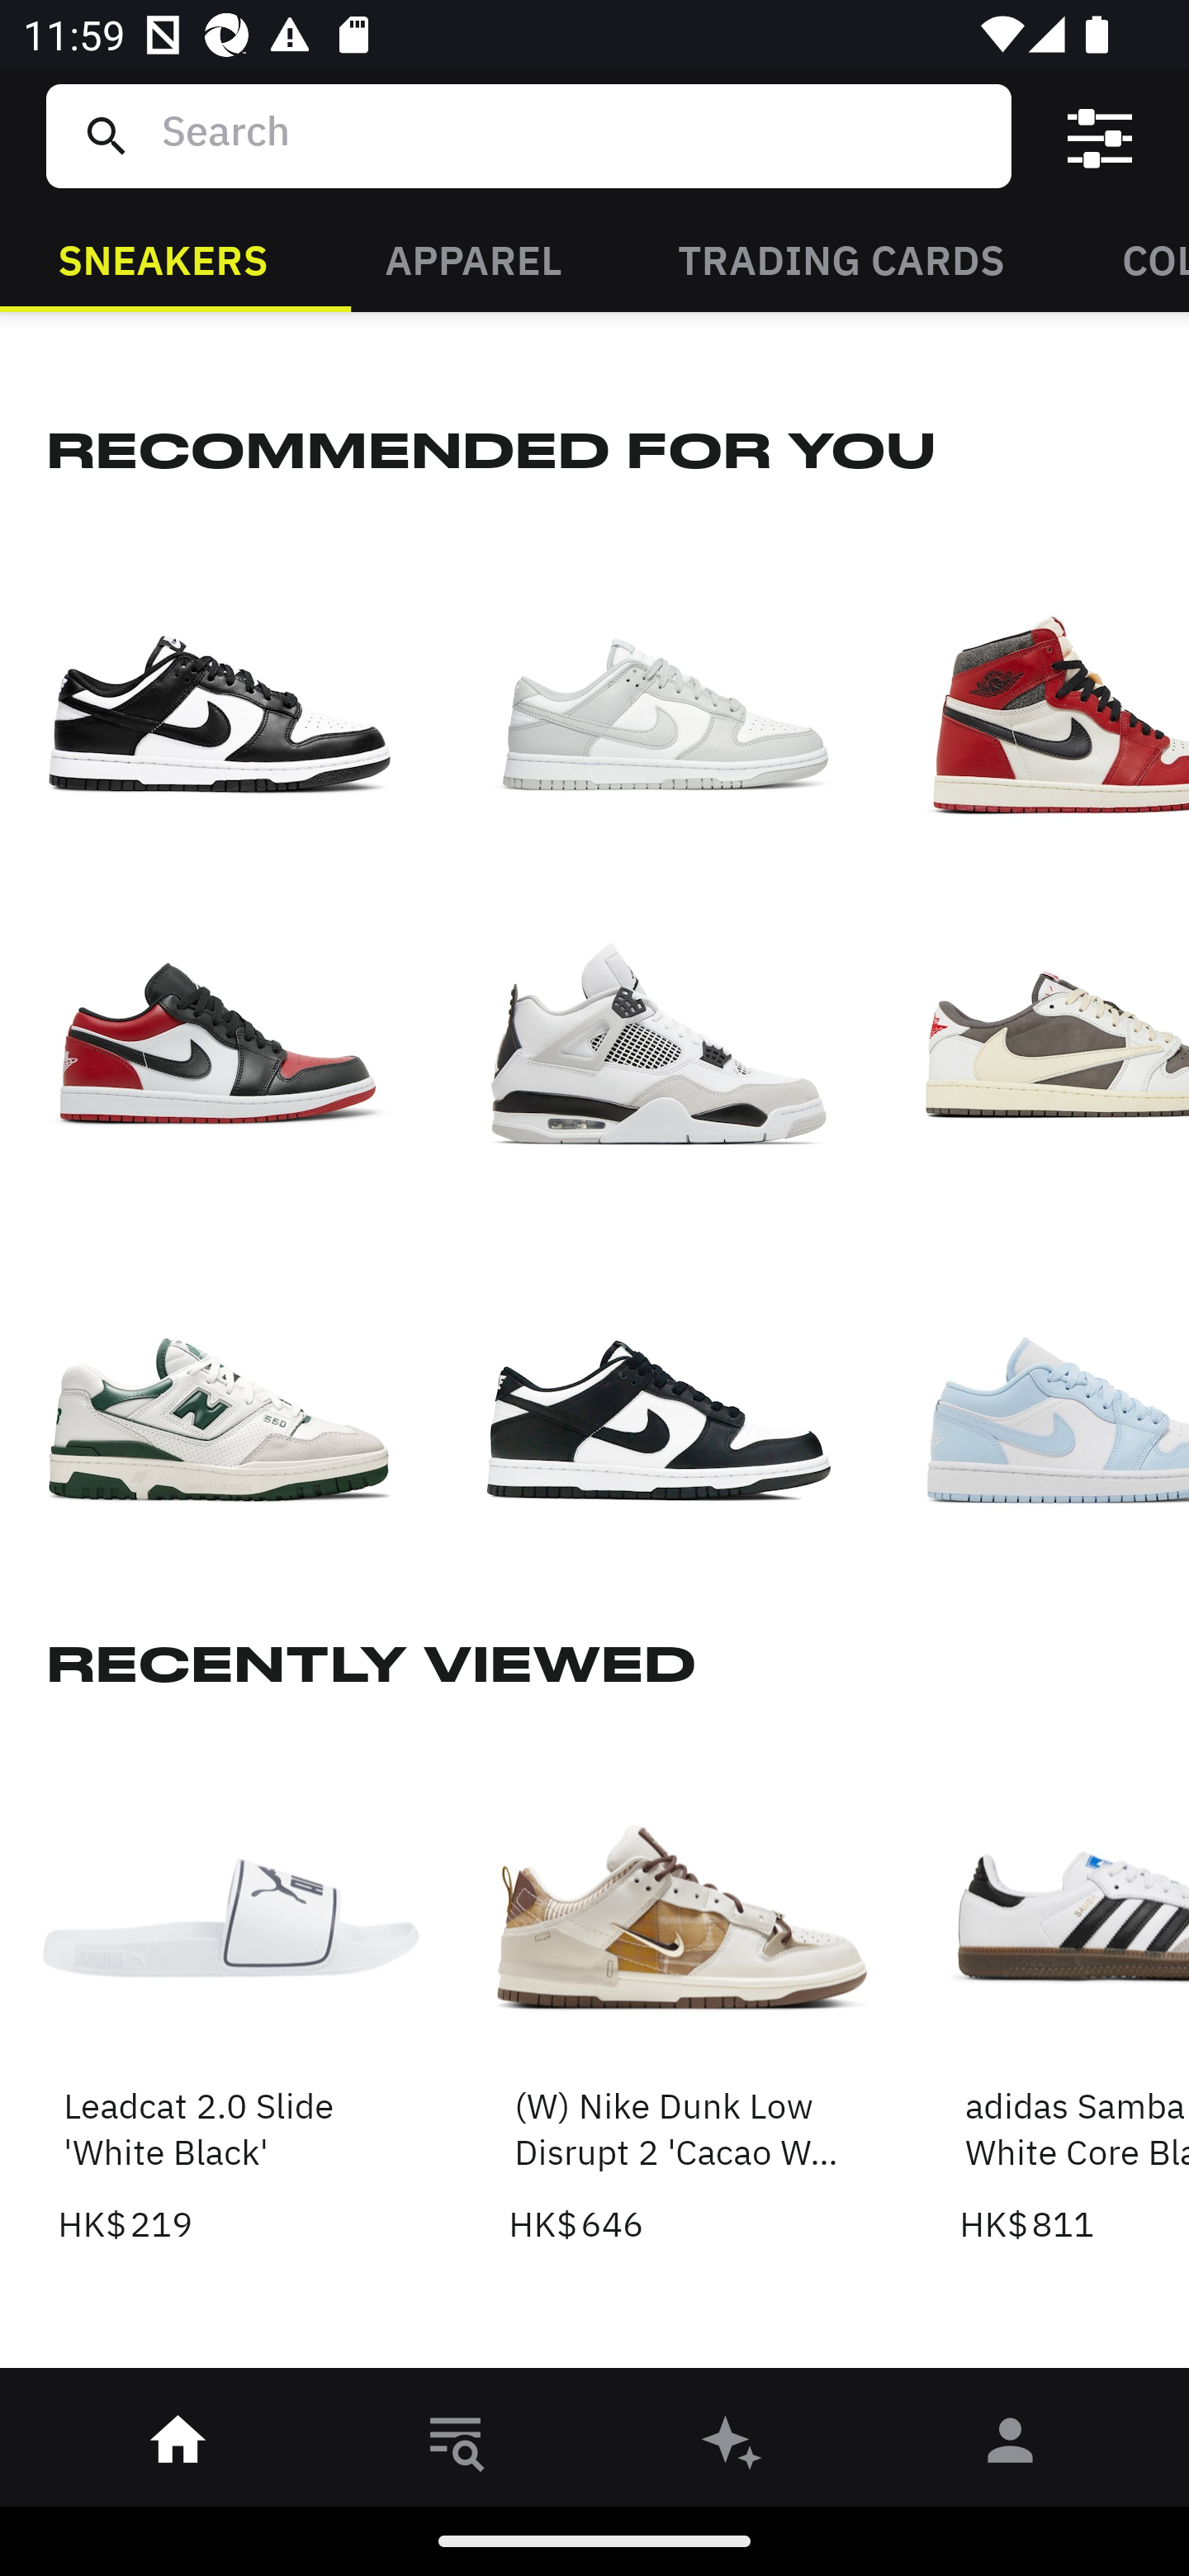  Describe the element at coordinates (1100, 136) in the screenshot. I see `` at that location.